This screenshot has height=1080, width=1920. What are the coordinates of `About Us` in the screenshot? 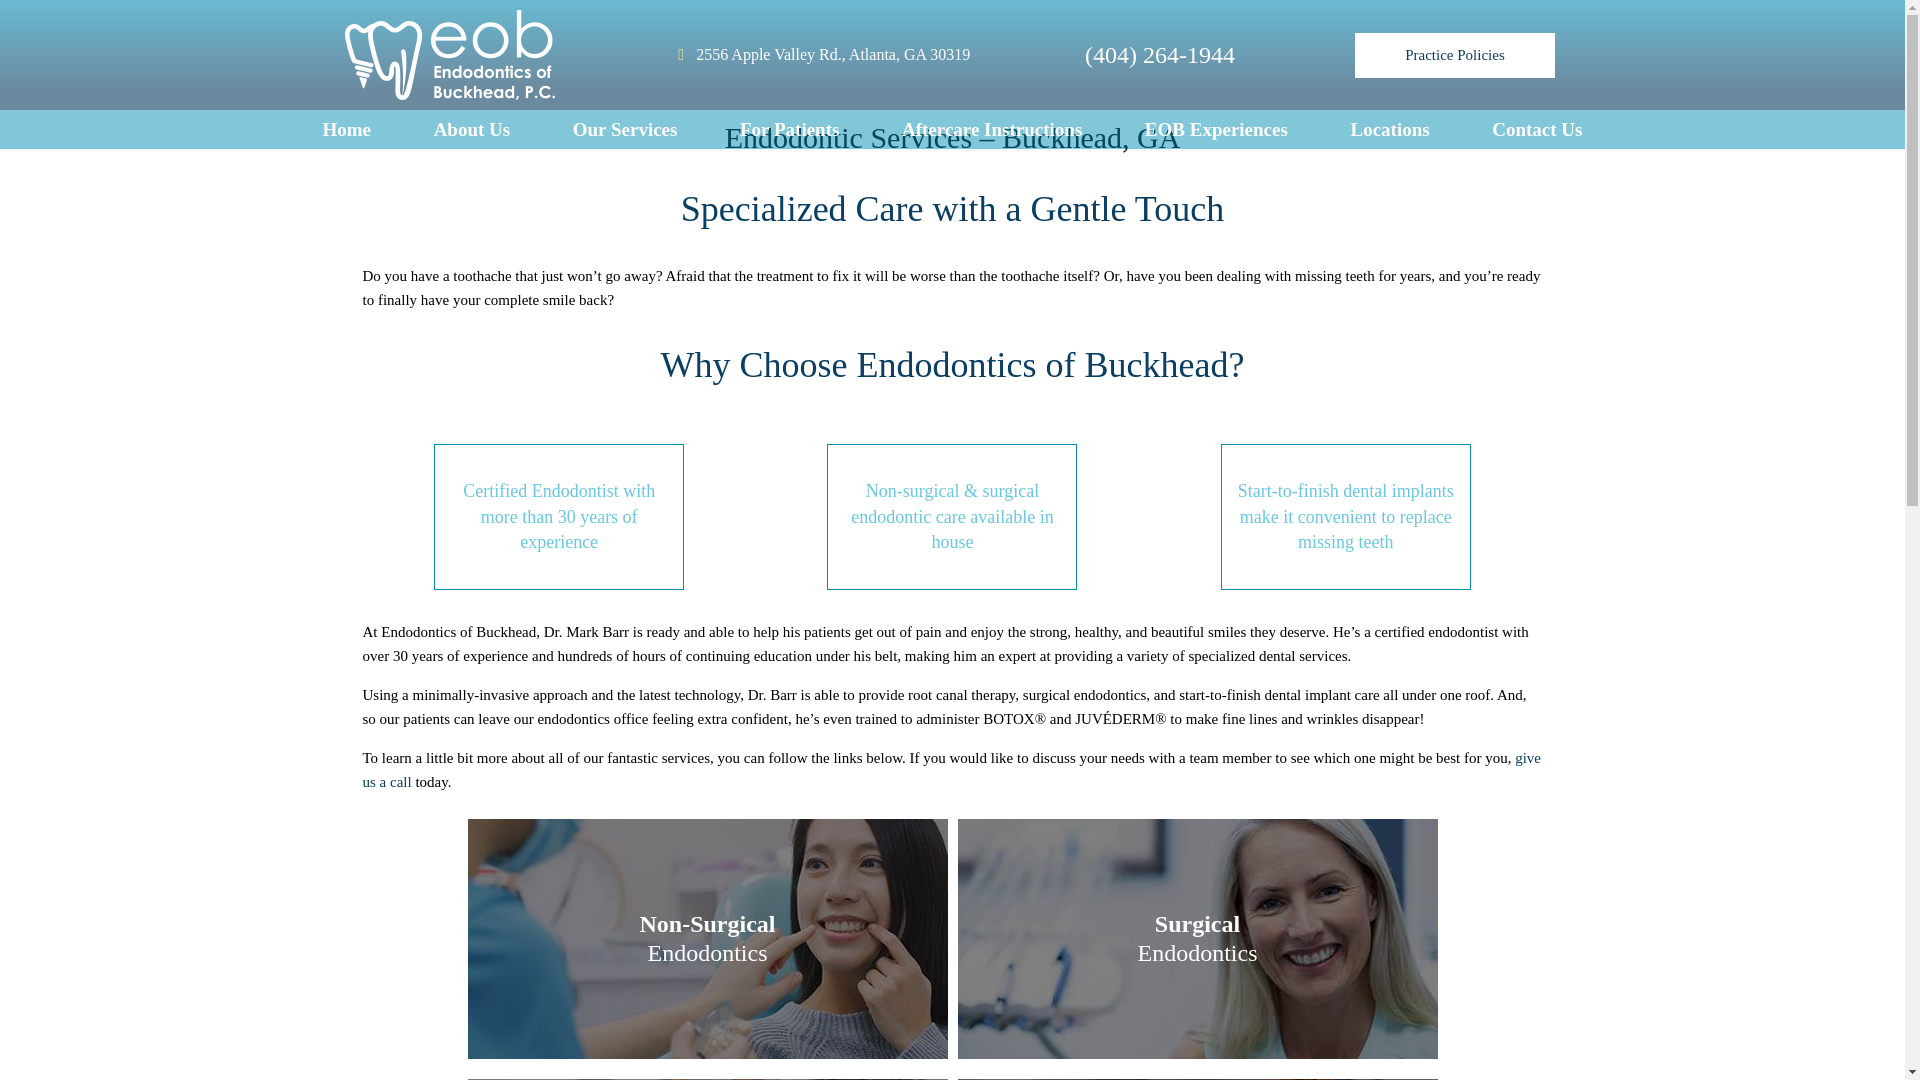 It's located at (346, 130).